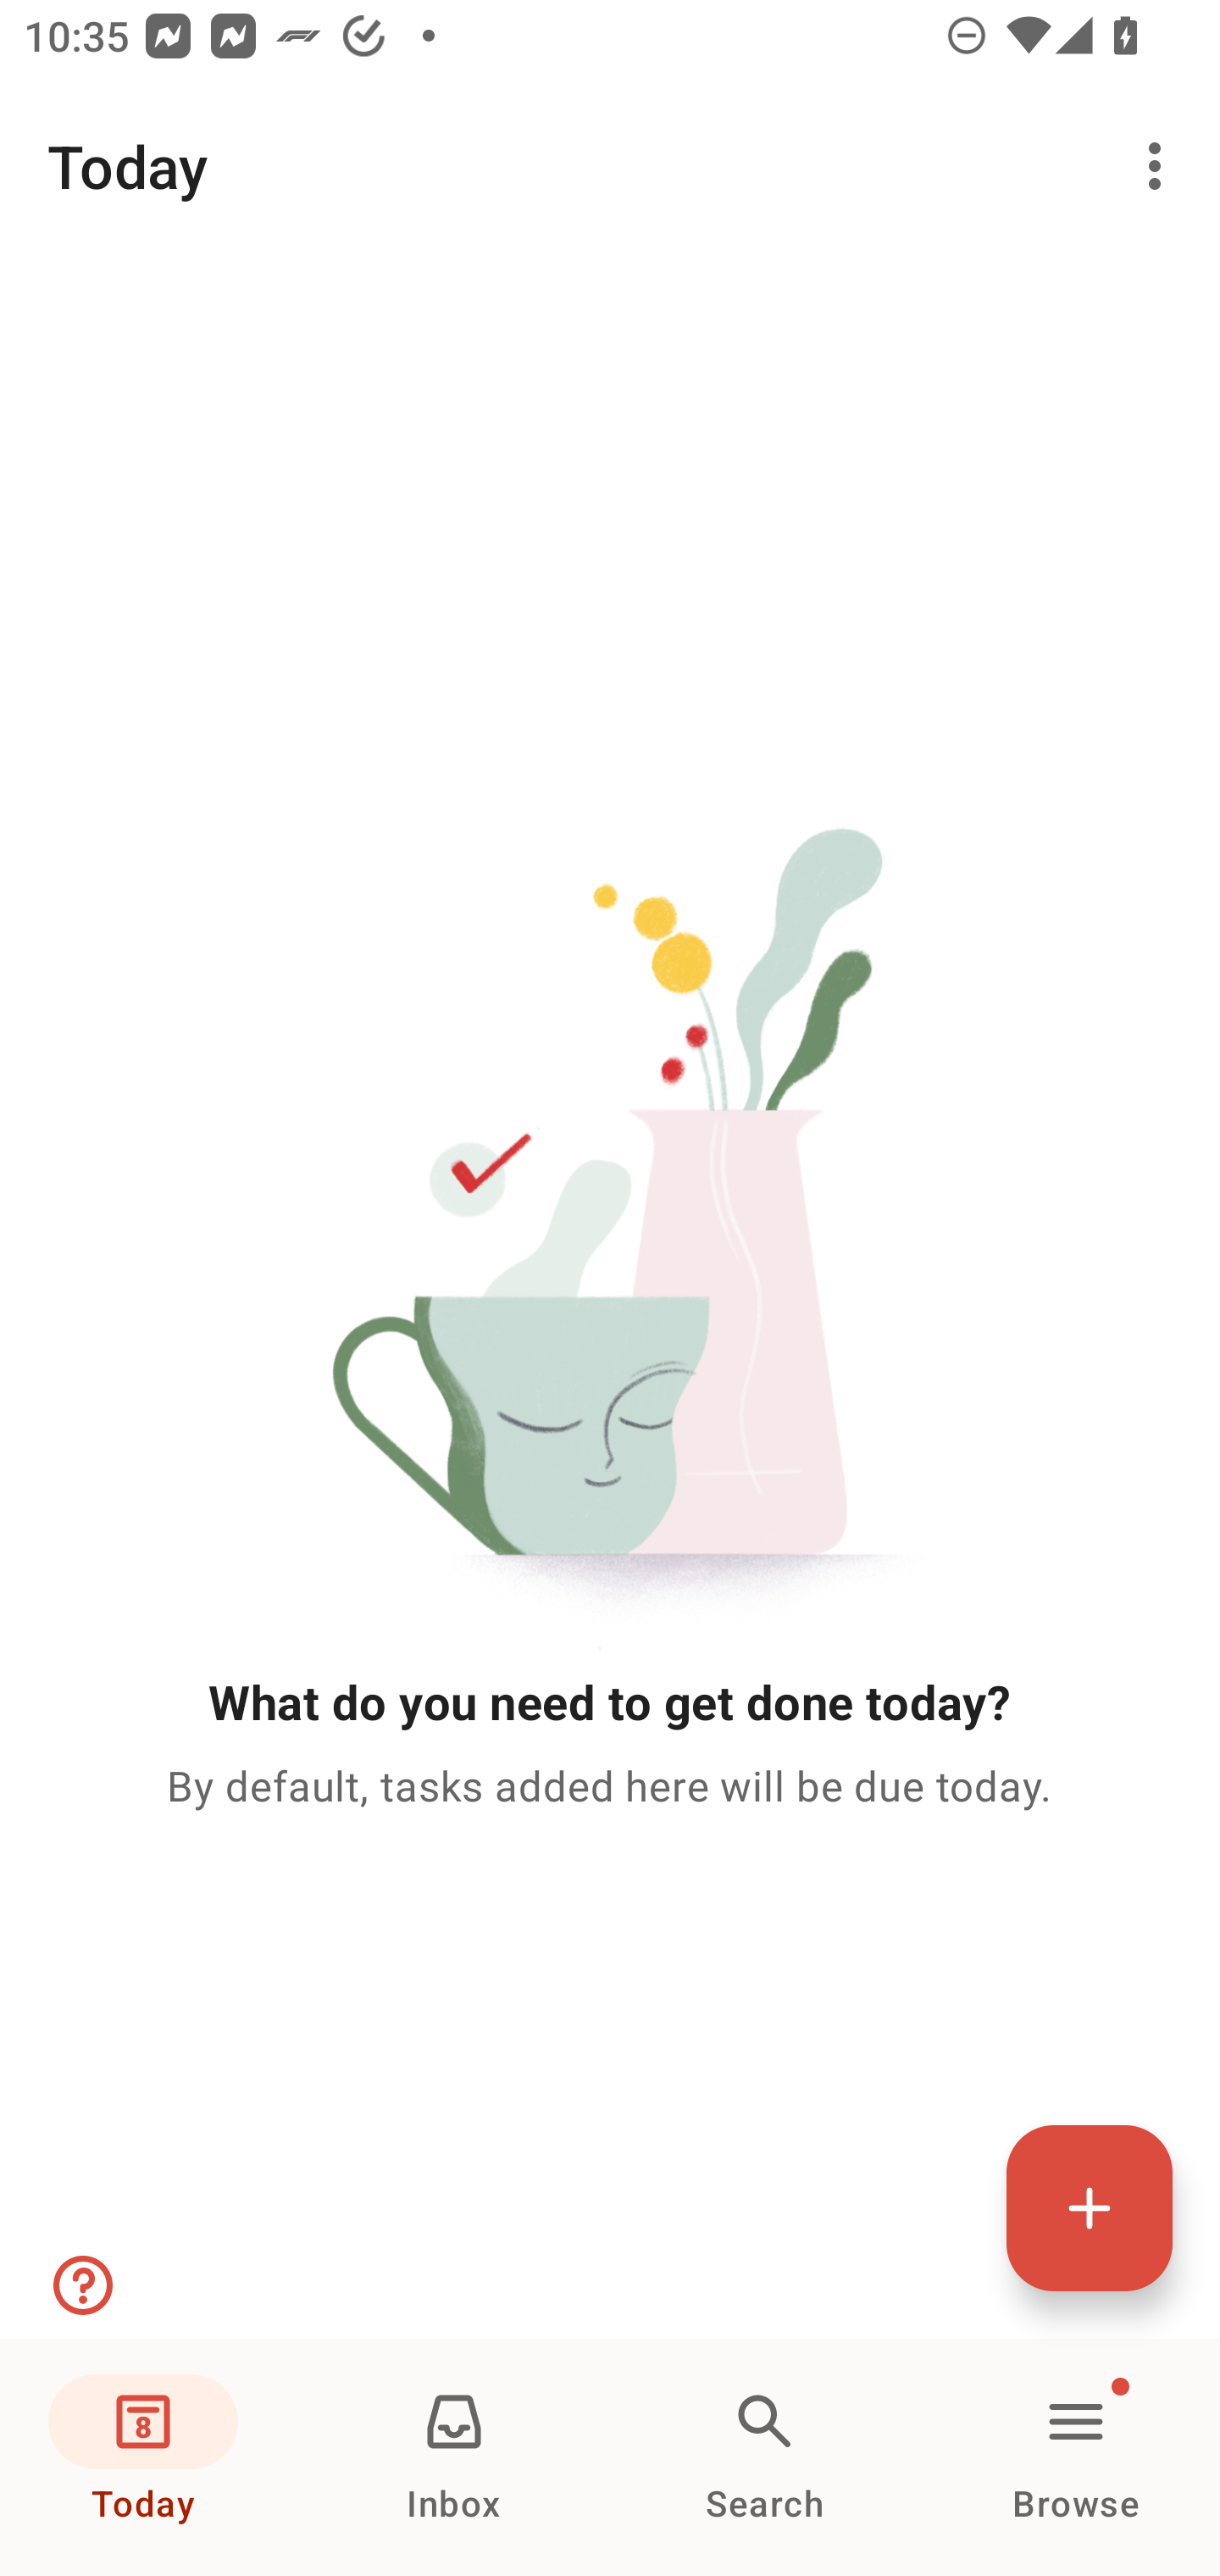  What do you see at coordinates (1161, 166) in the screenshot?
I see `More options` at bounding box center [1161, 166].